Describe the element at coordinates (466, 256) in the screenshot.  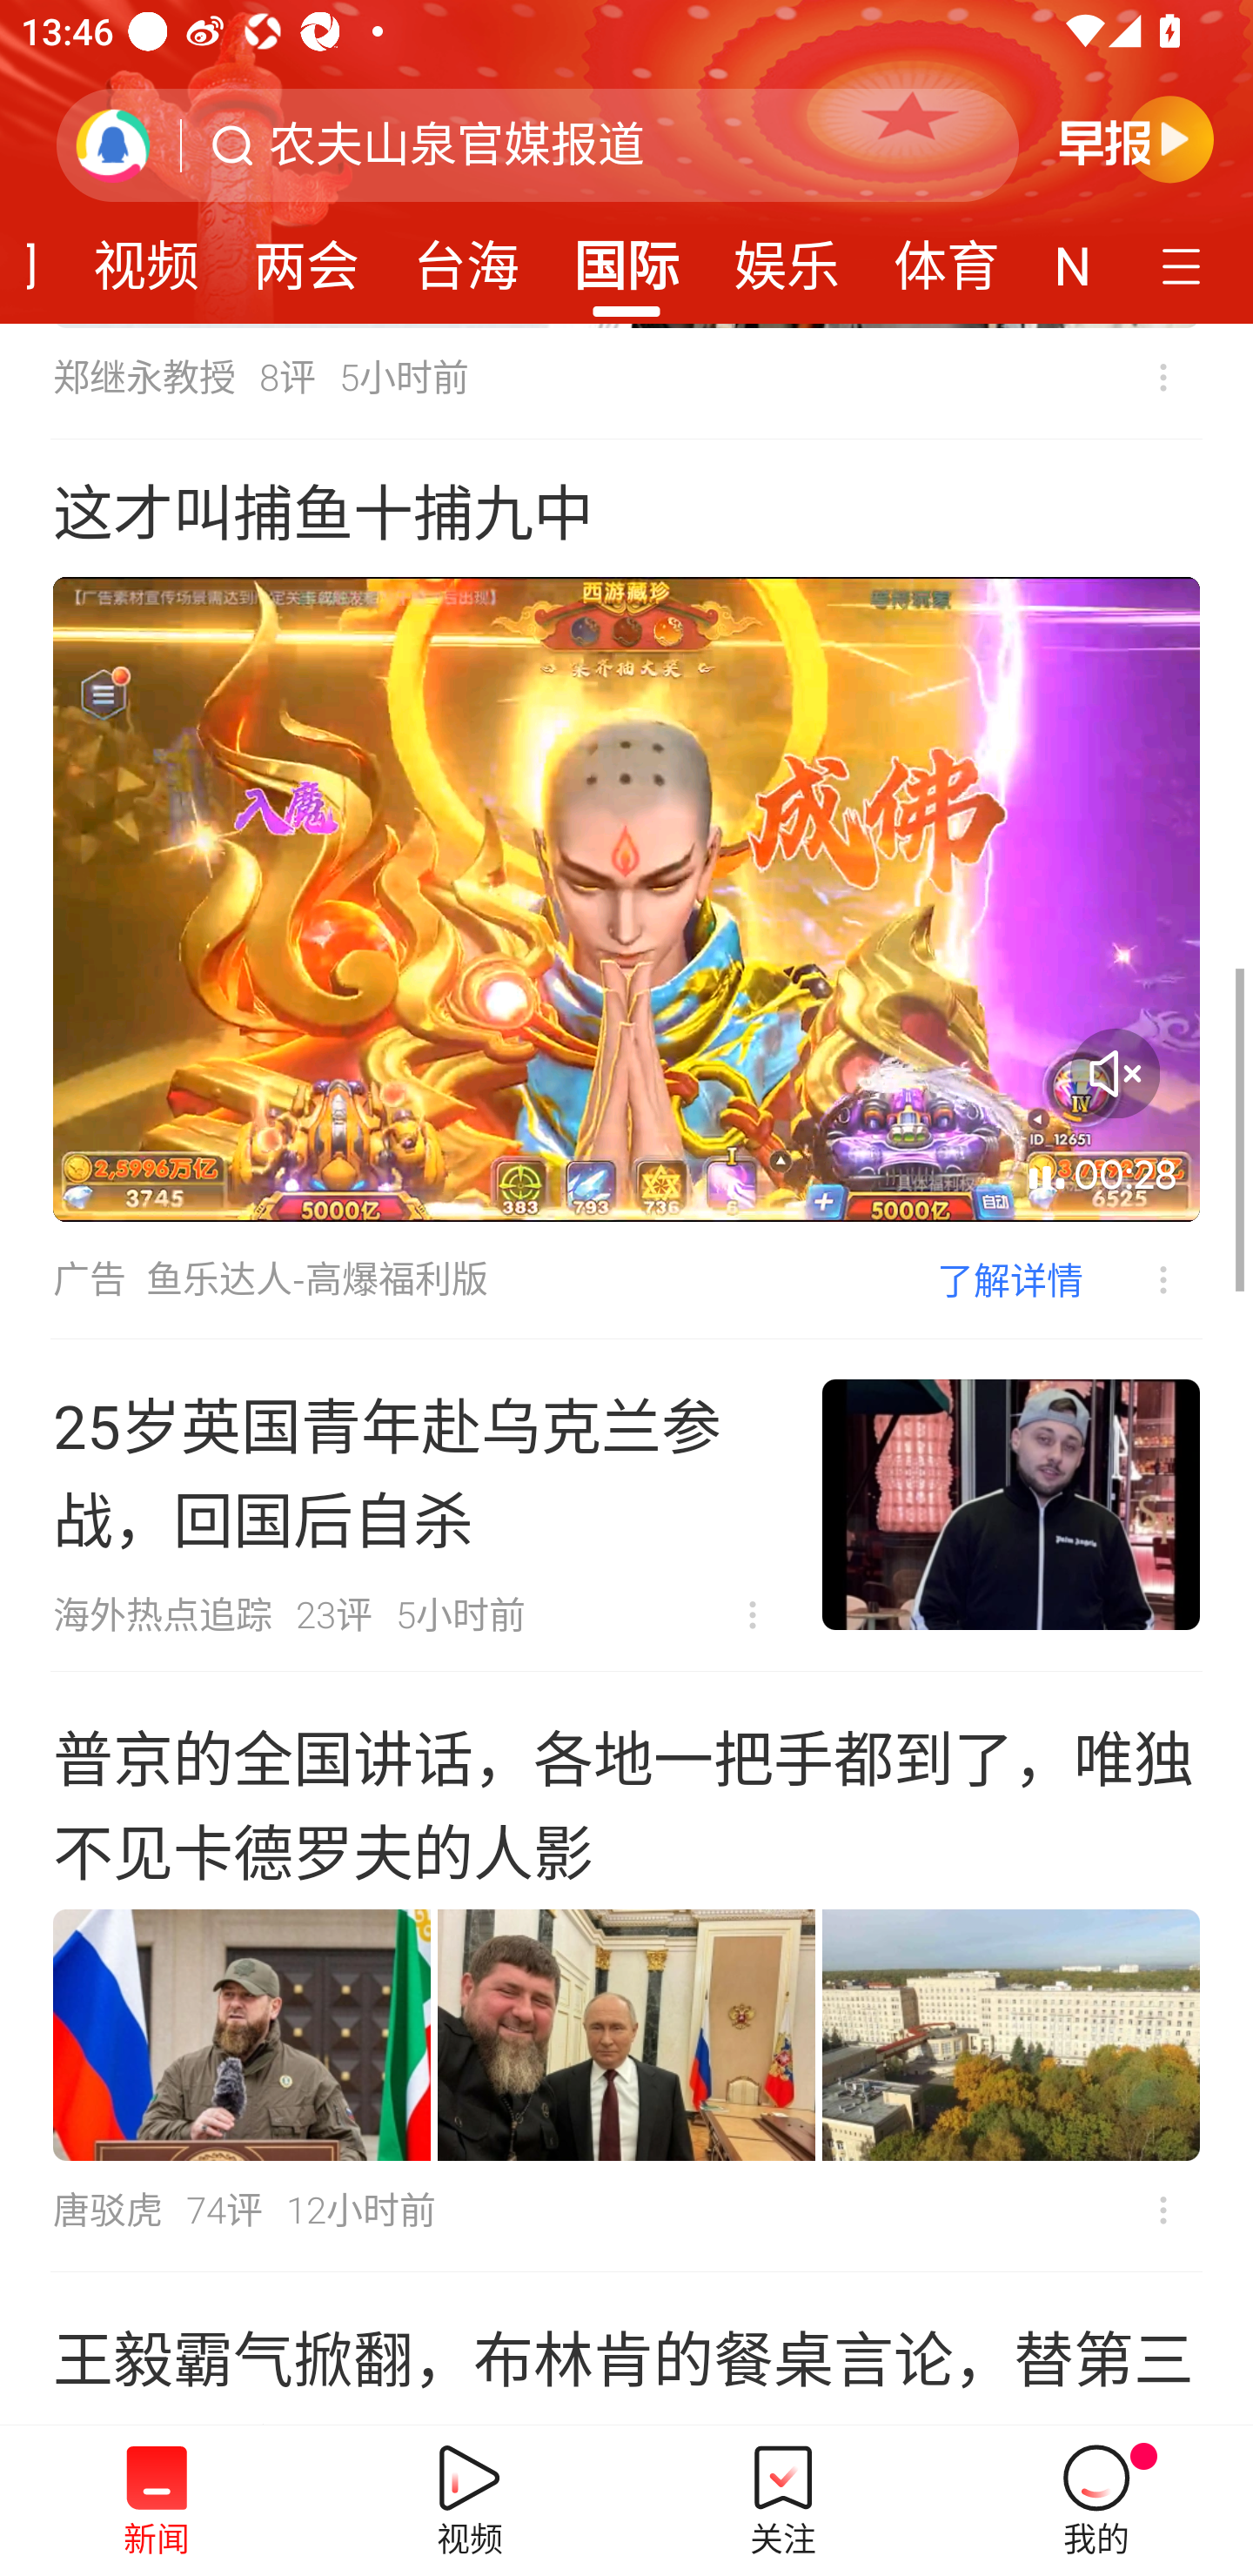
I see `台海` at that location.